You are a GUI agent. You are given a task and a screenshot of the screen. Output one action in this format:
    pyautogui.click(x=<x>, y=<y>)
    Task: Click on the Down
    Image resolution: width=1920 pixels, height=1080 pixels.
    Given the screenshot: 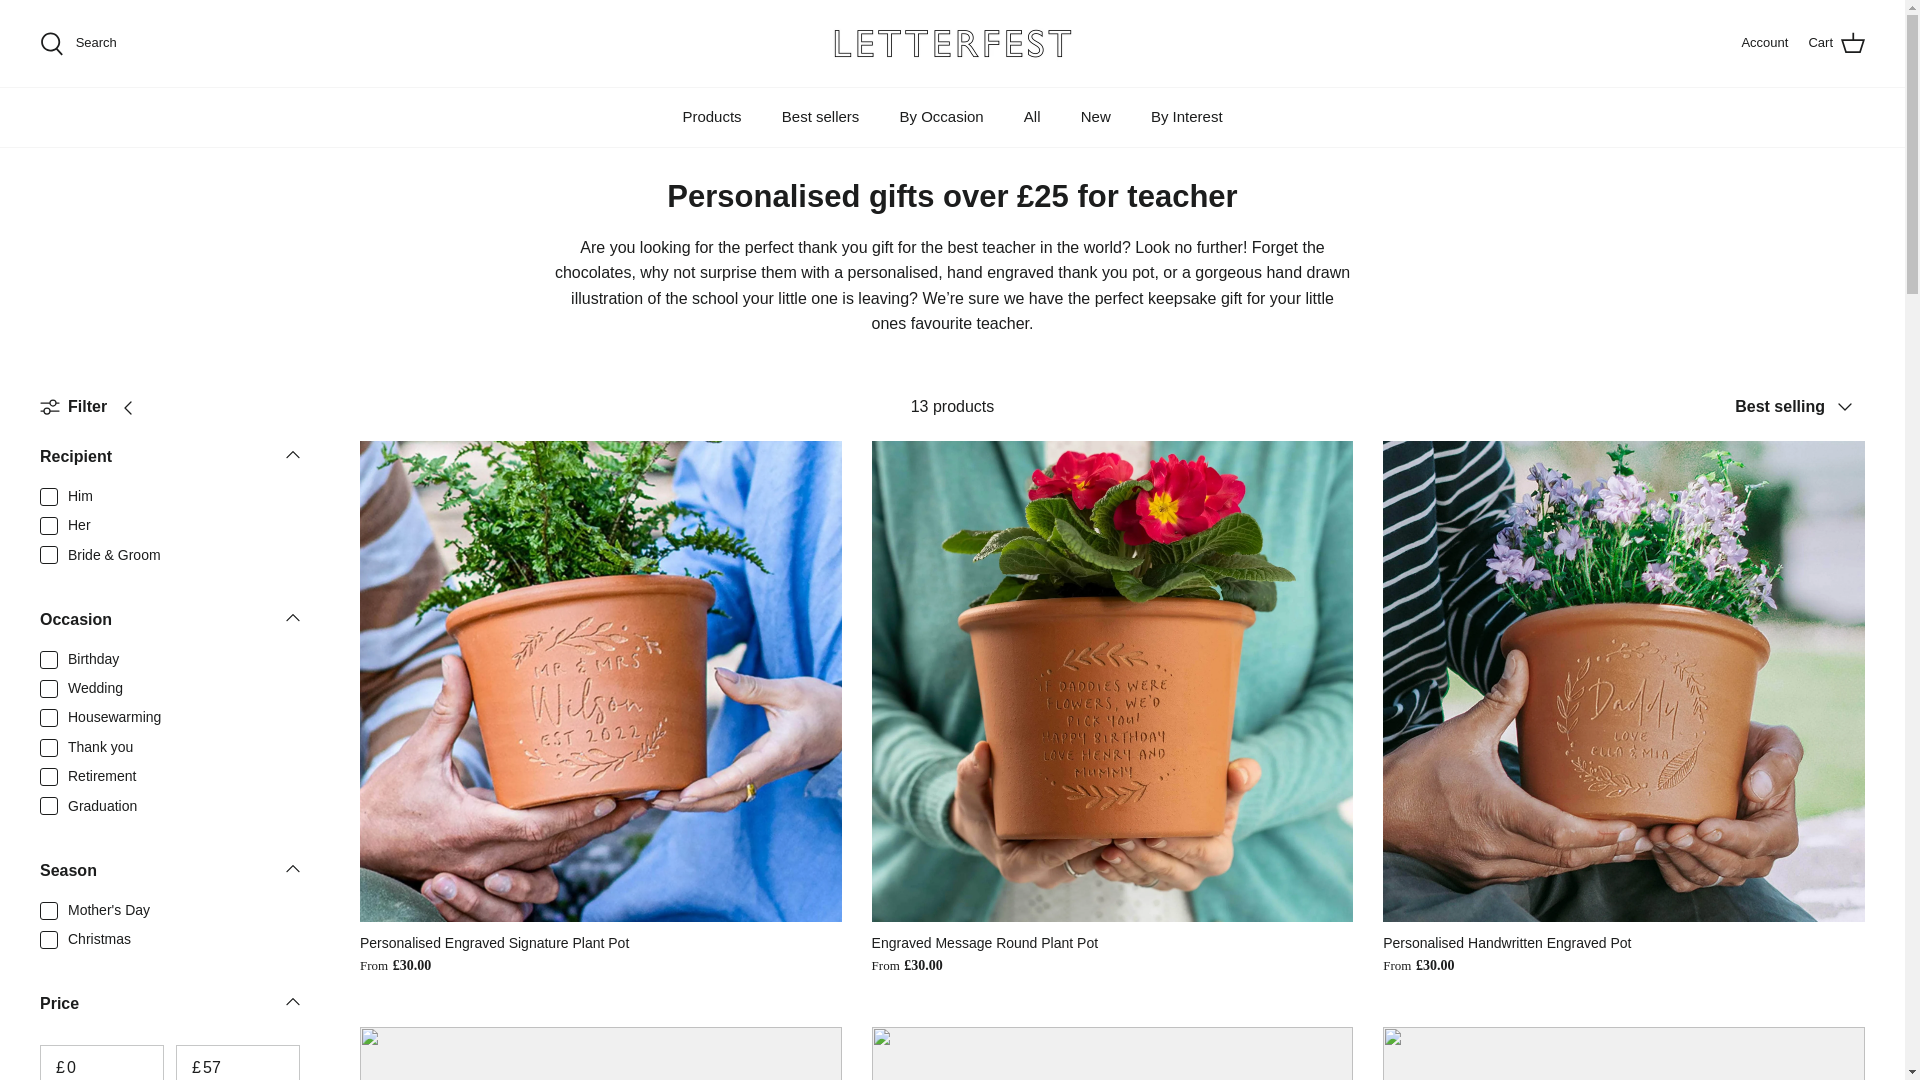 What is the action you would take?
    pyautogui.click(x=292, y=453)
    